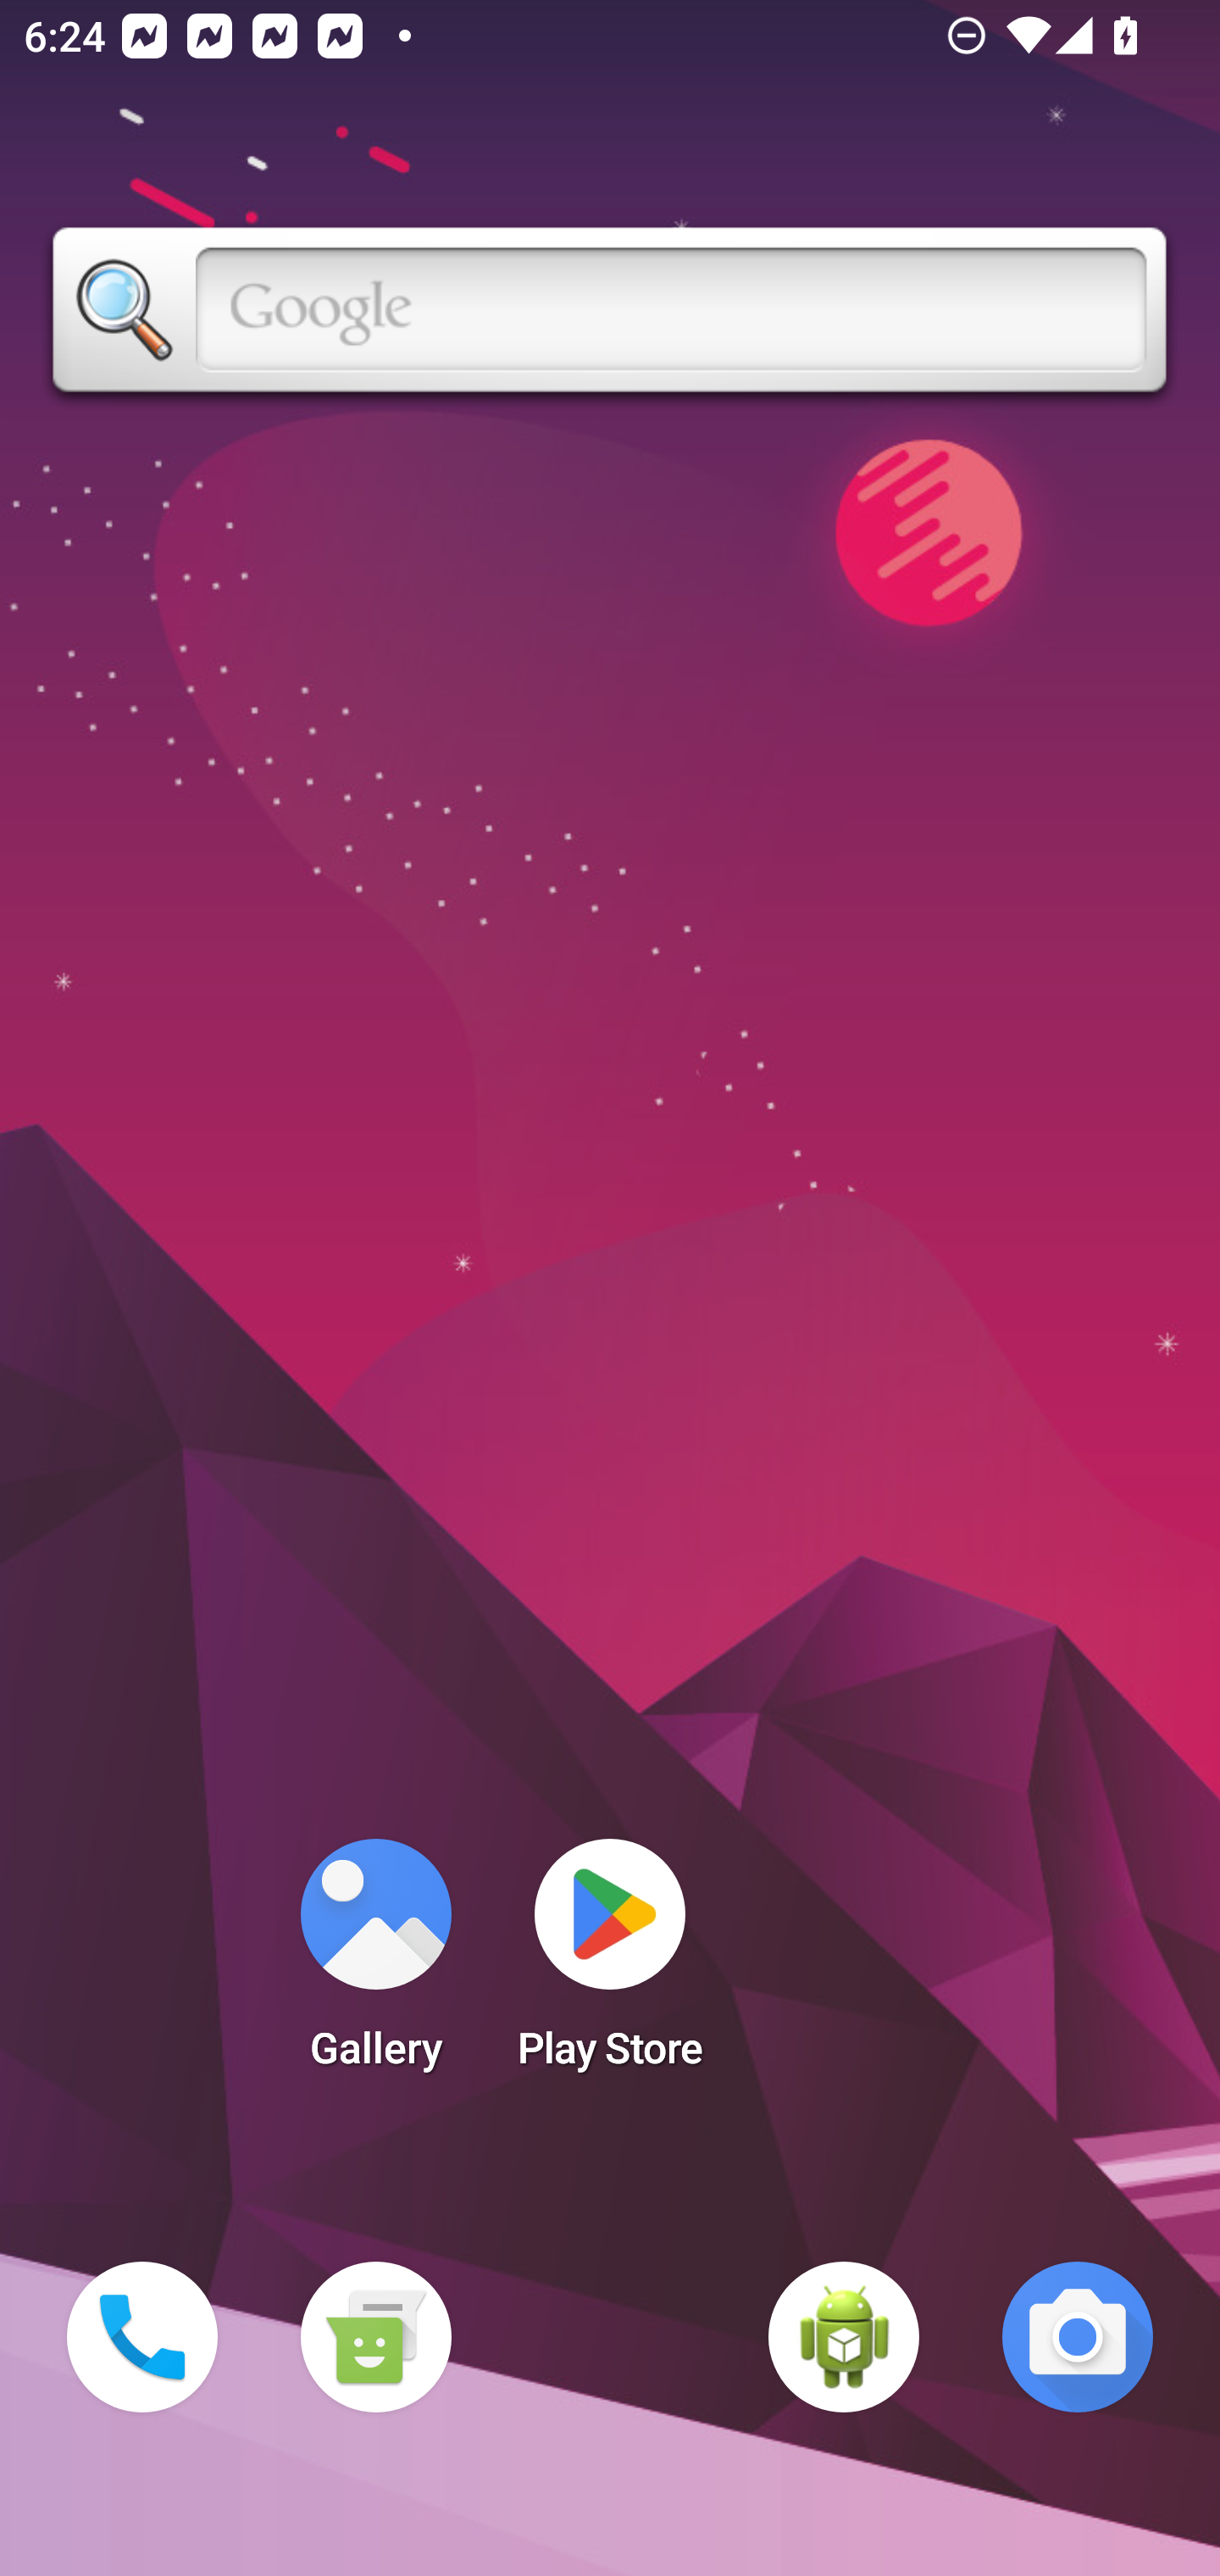 The image size is (1220, 2576). Describe the element at coordinates (1078, 2337) in the screenshot. I see `Camera` at that location.